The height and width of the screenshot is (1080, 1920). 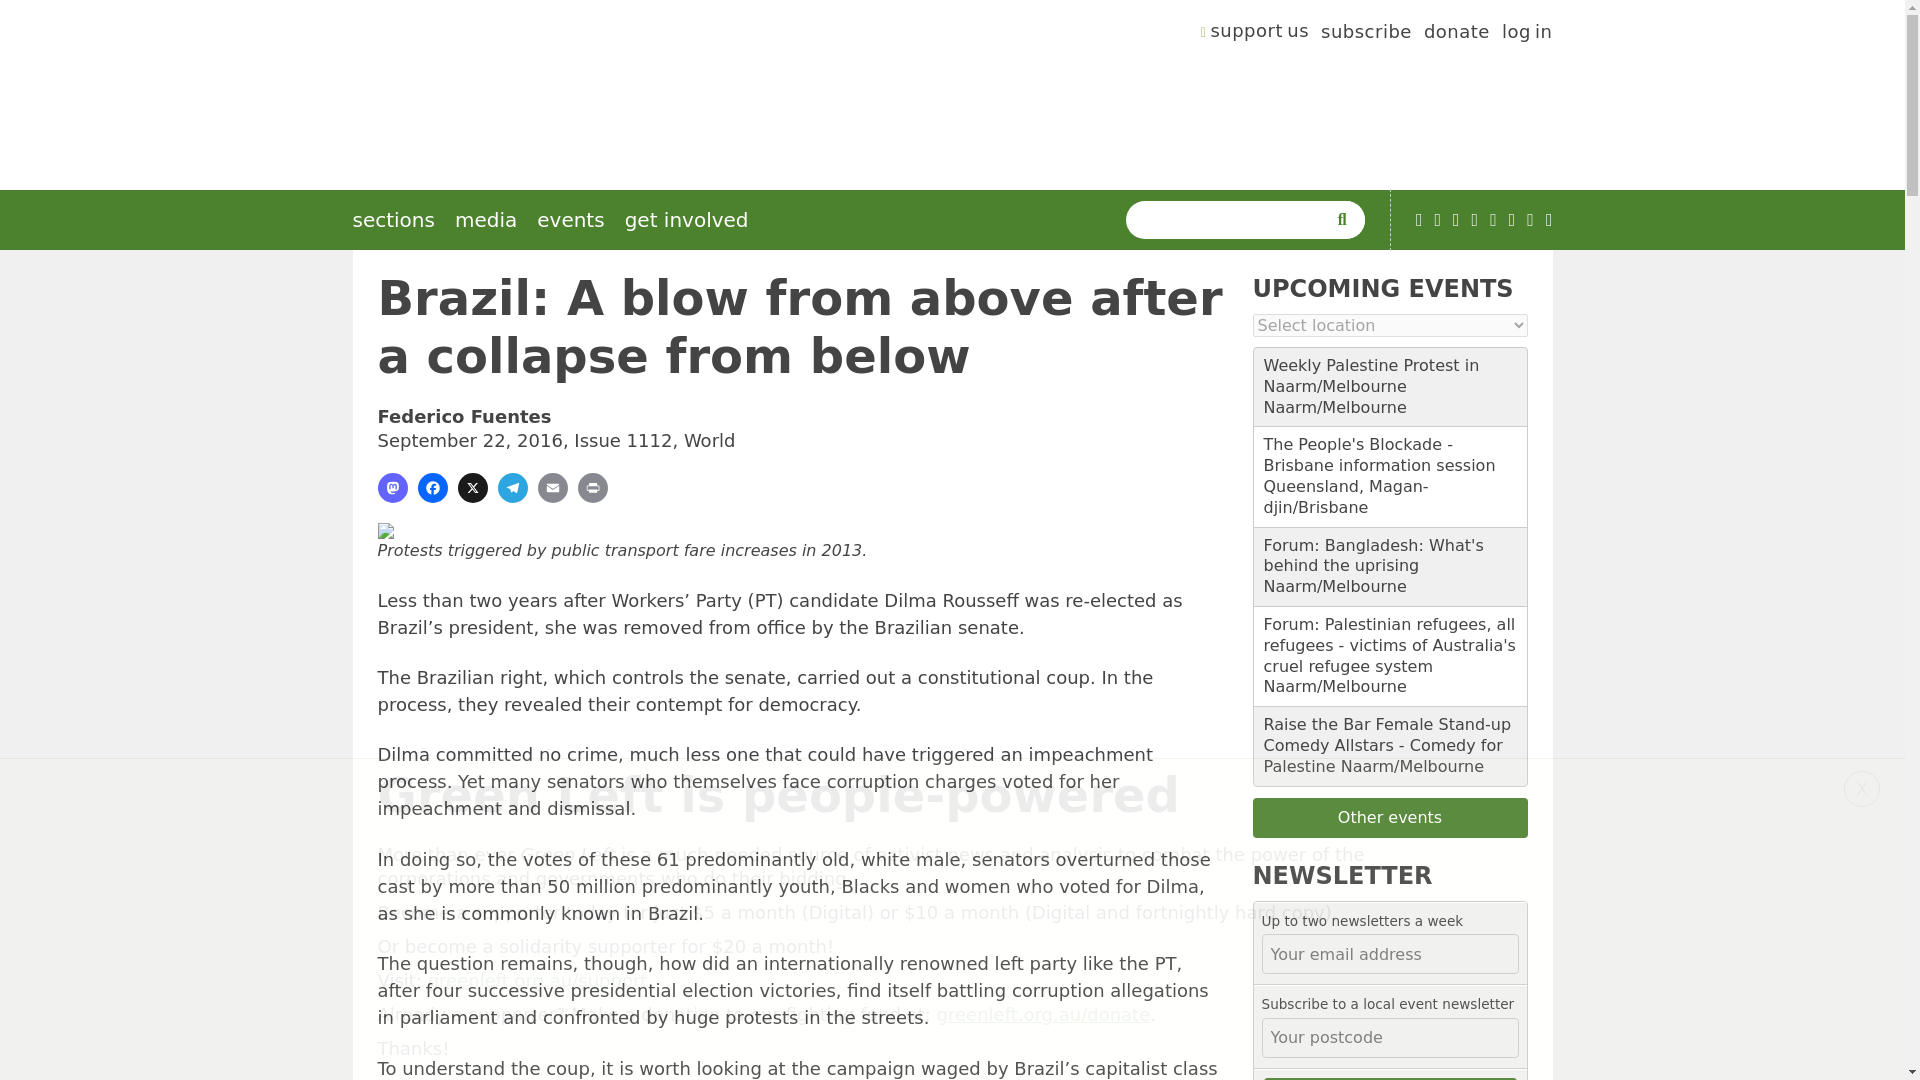 What do you see at coordinates (432, 488) in the screenshot?
I see `Share on Facebook` at bounding box center [432, 488].